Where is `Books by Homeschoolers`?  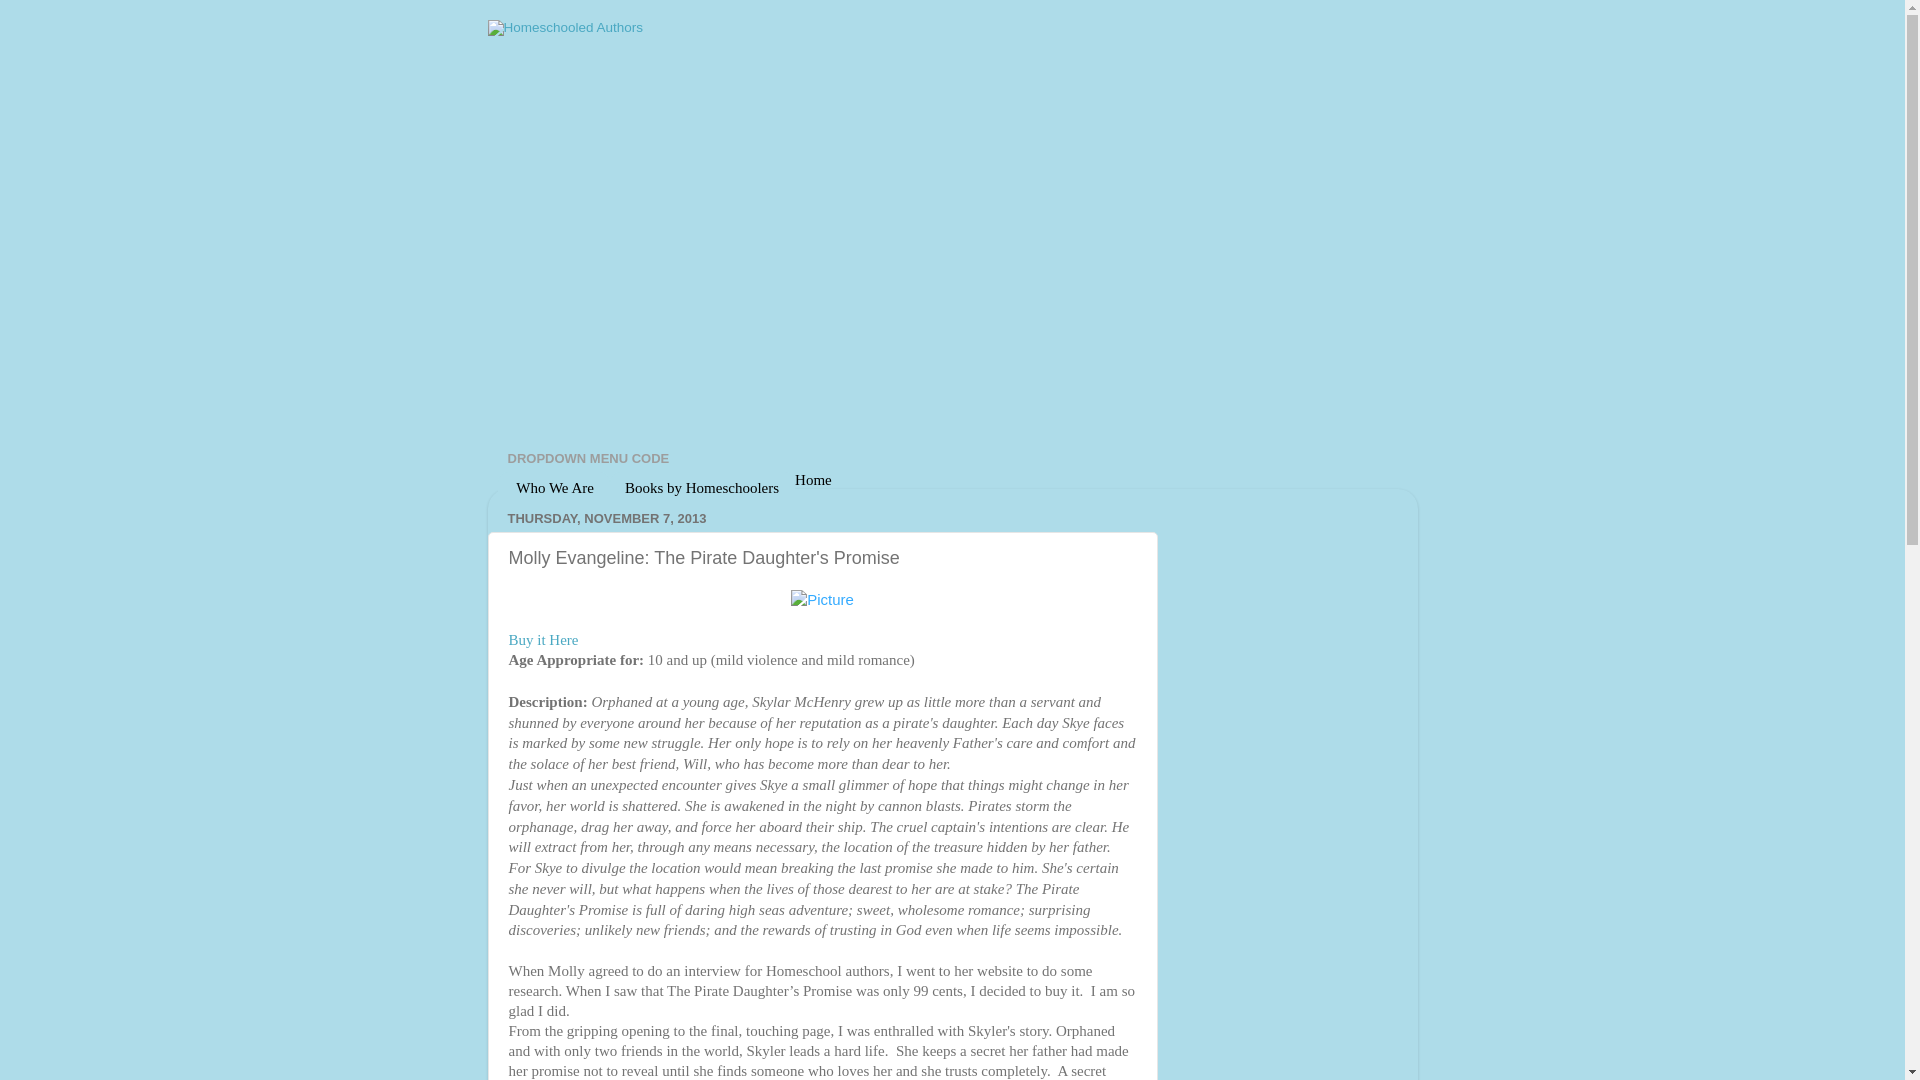
Books by Homeschoolers is located at coordinates (702, 488).